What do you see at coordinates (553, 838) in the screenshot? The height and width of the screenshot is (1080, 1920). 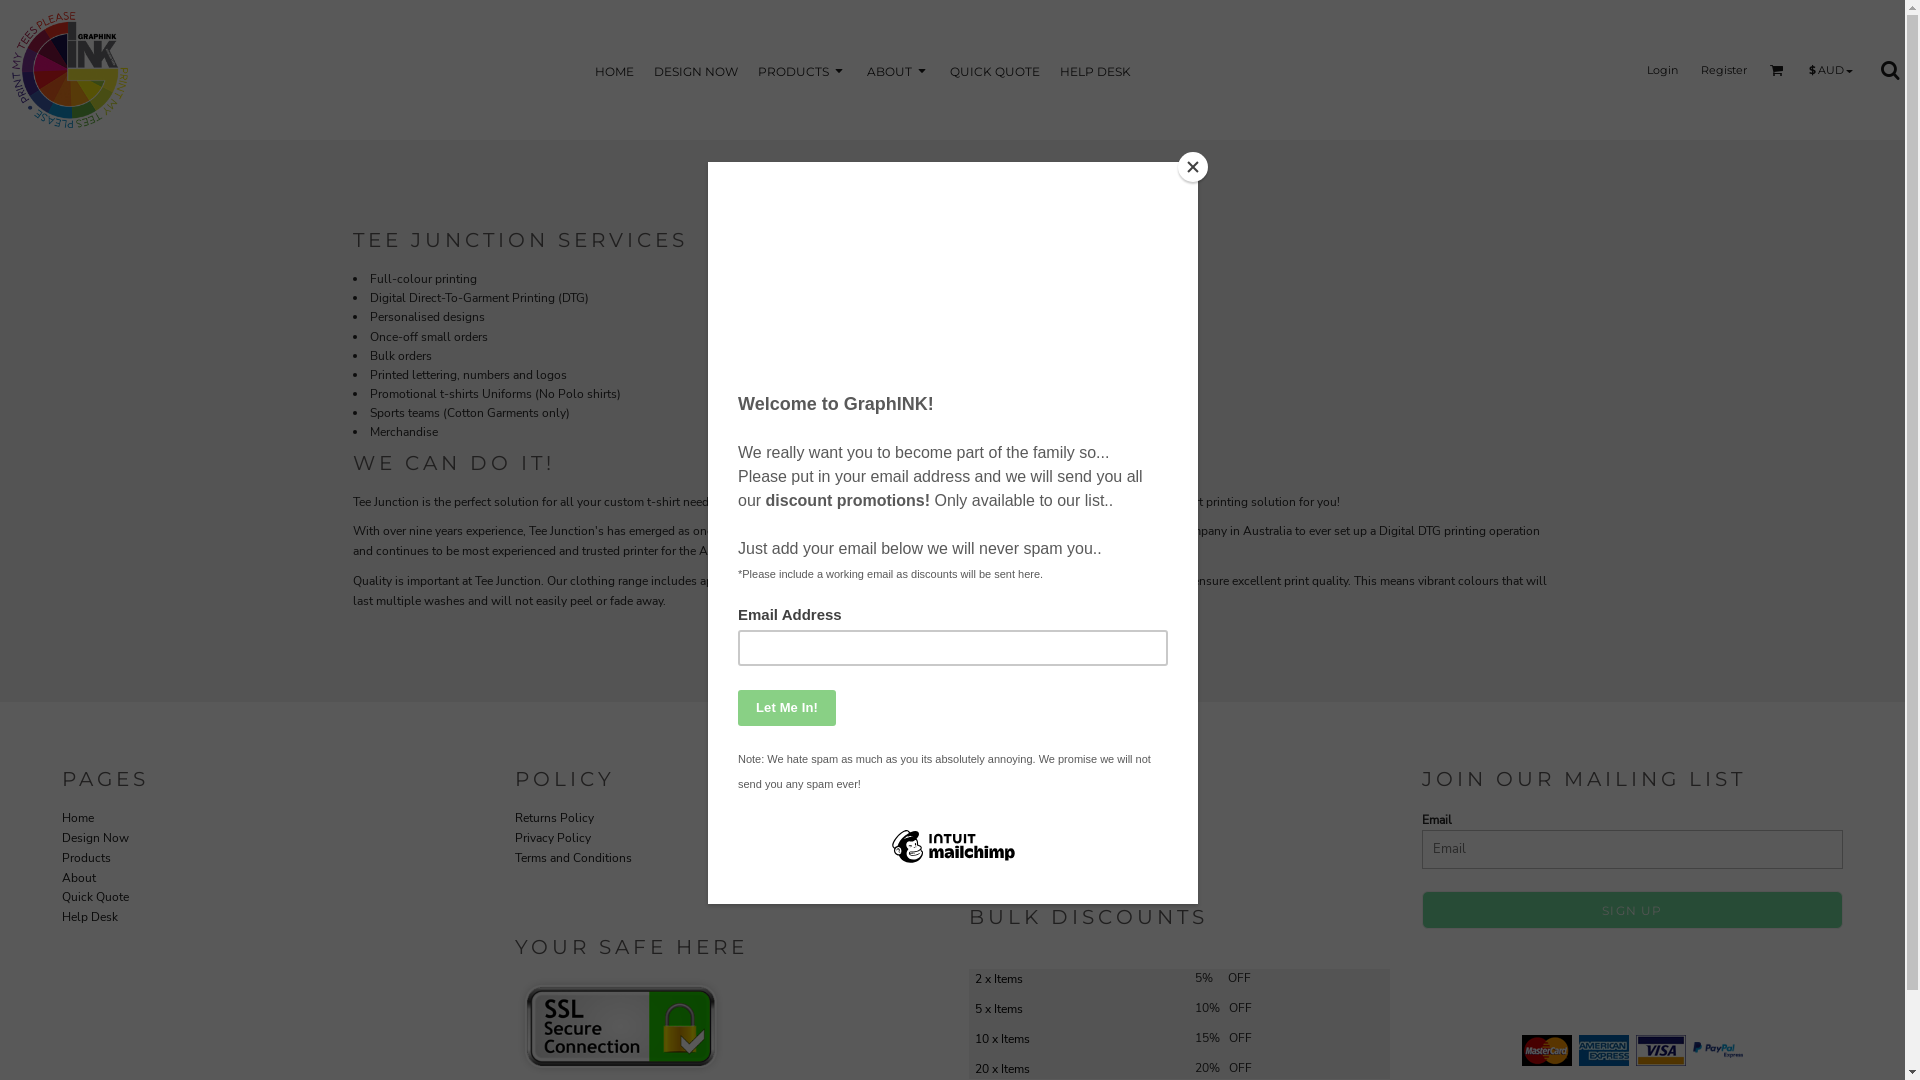 I see `Privacy Policy` at bounding box center [553, 838].